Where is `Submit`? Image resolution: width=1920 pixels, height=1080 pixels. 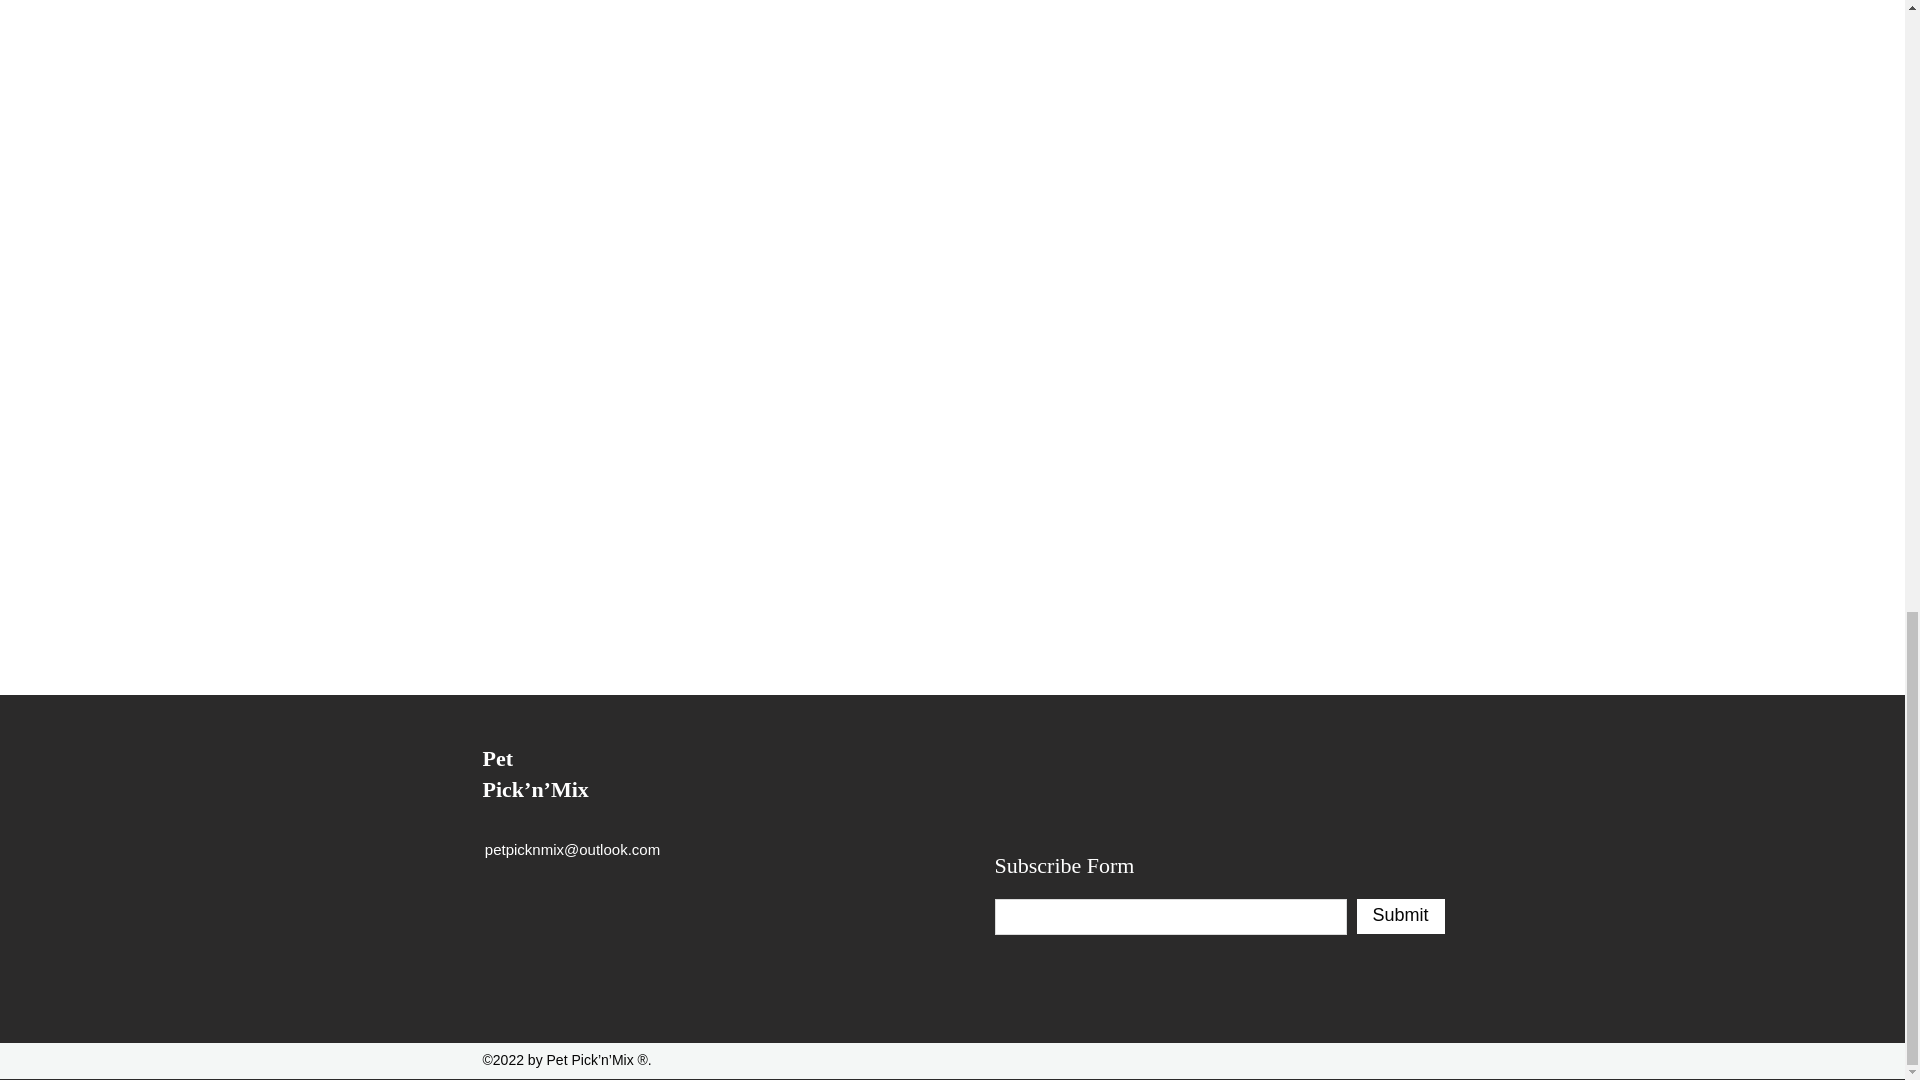
Submit is located at coordinates (1399, 916).